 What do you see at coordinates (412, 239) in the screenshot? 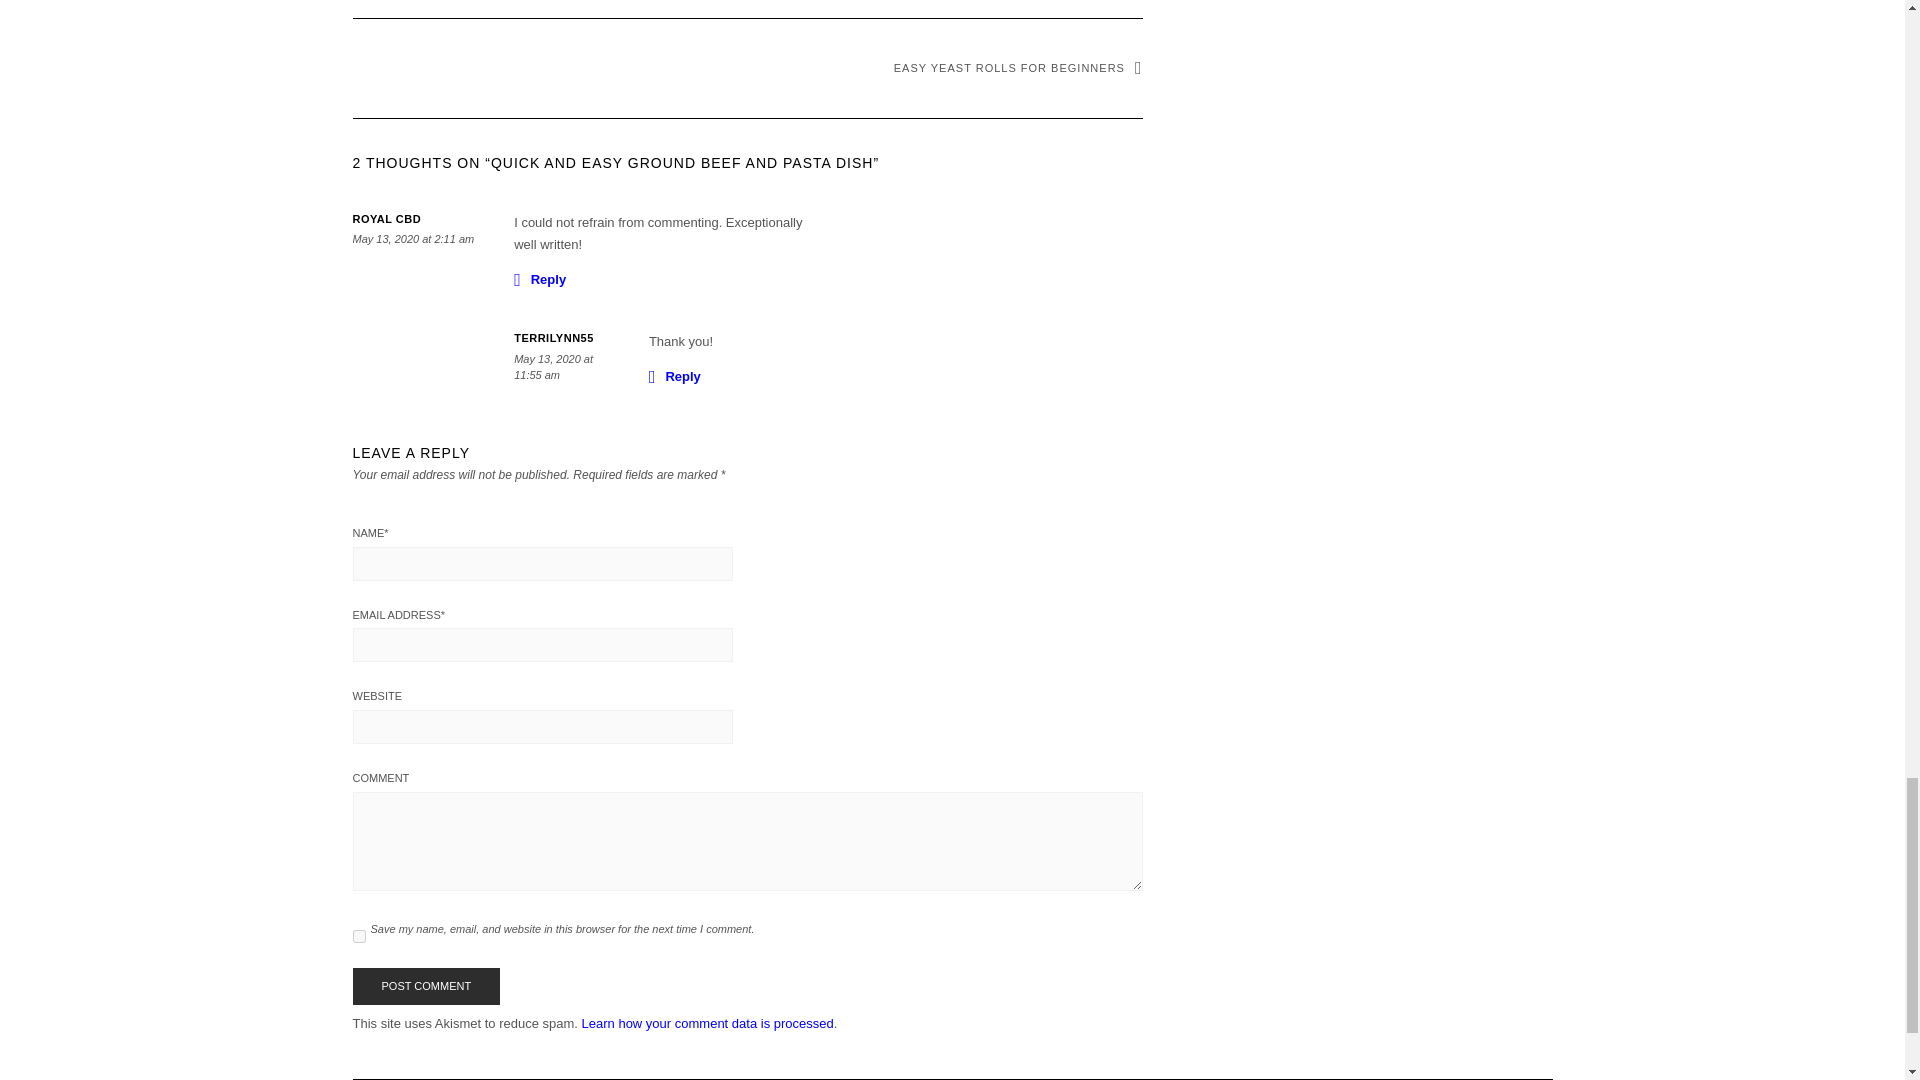
I see `May 13, 2020 at 2:11 am` at bounding box center [412, 239].